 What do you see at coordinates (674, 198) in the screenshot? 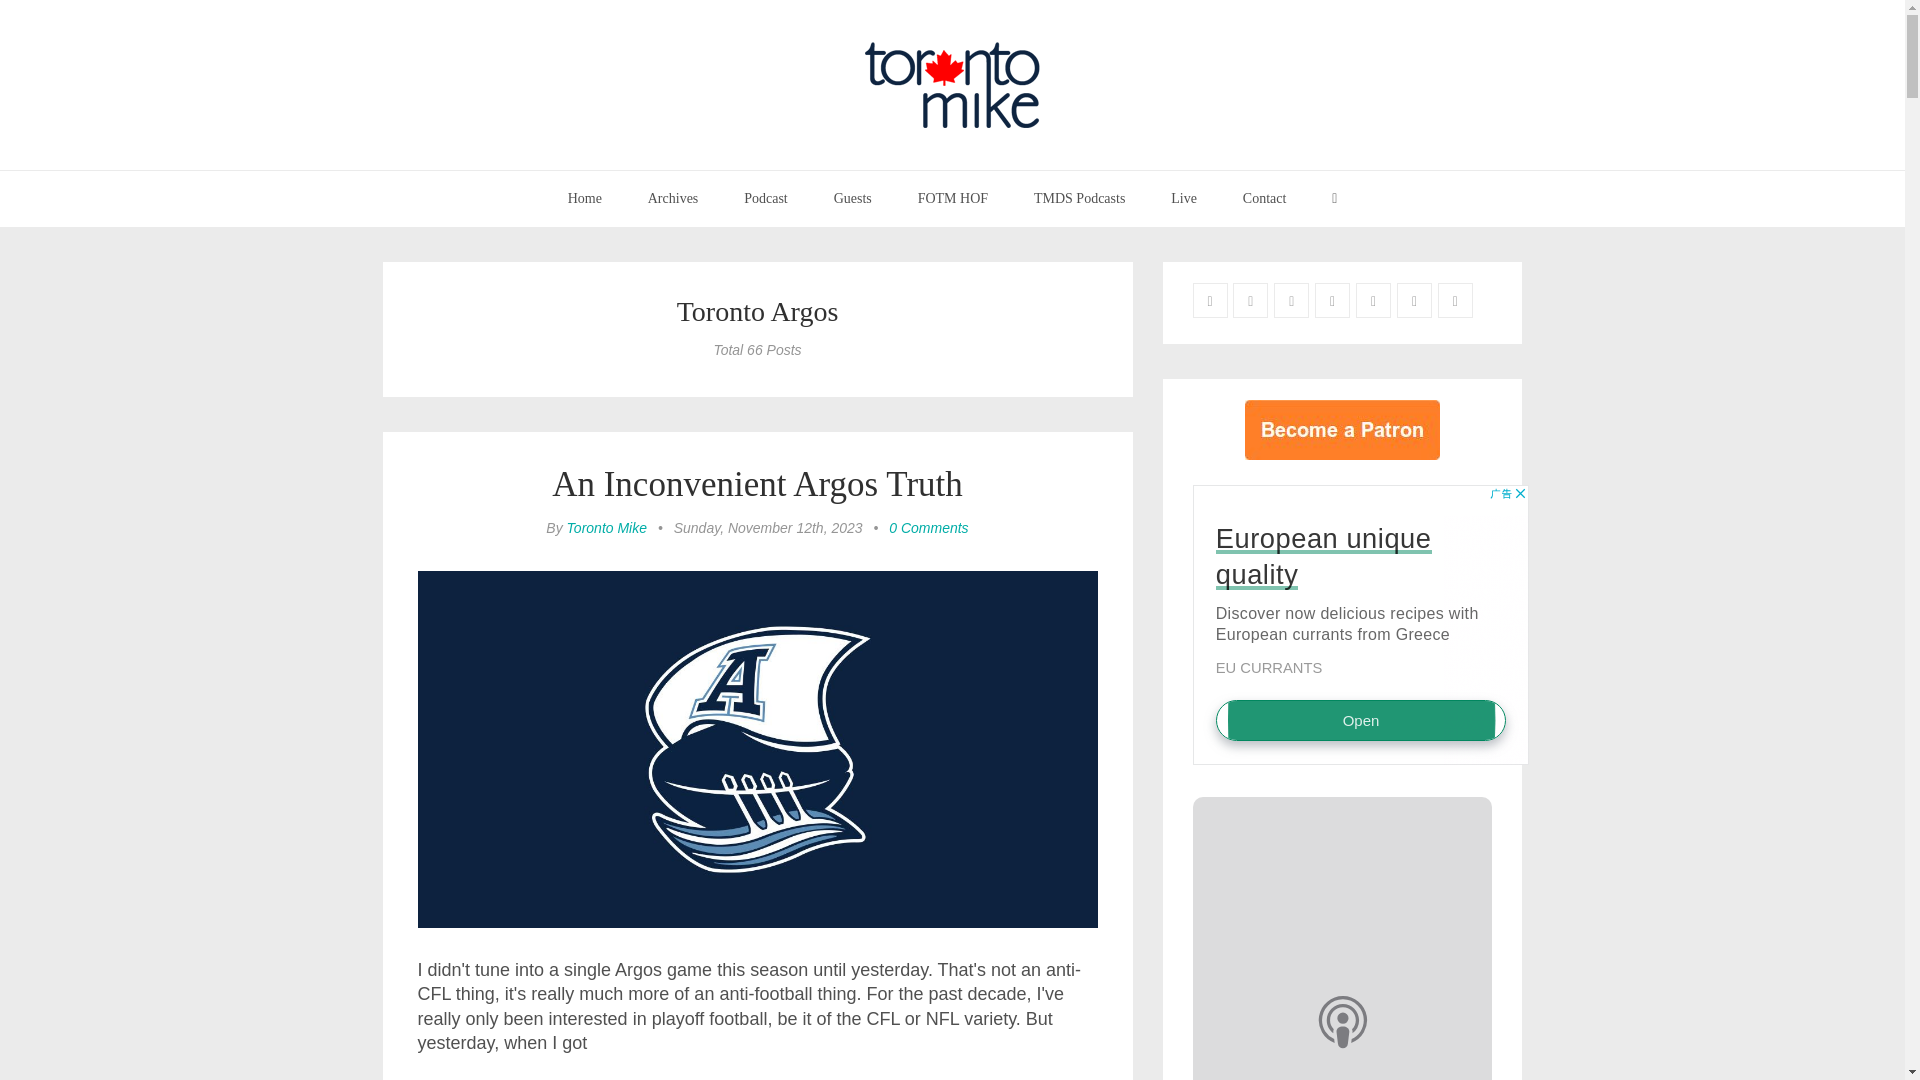
I see `Archives` at bounding box center [674, 198].